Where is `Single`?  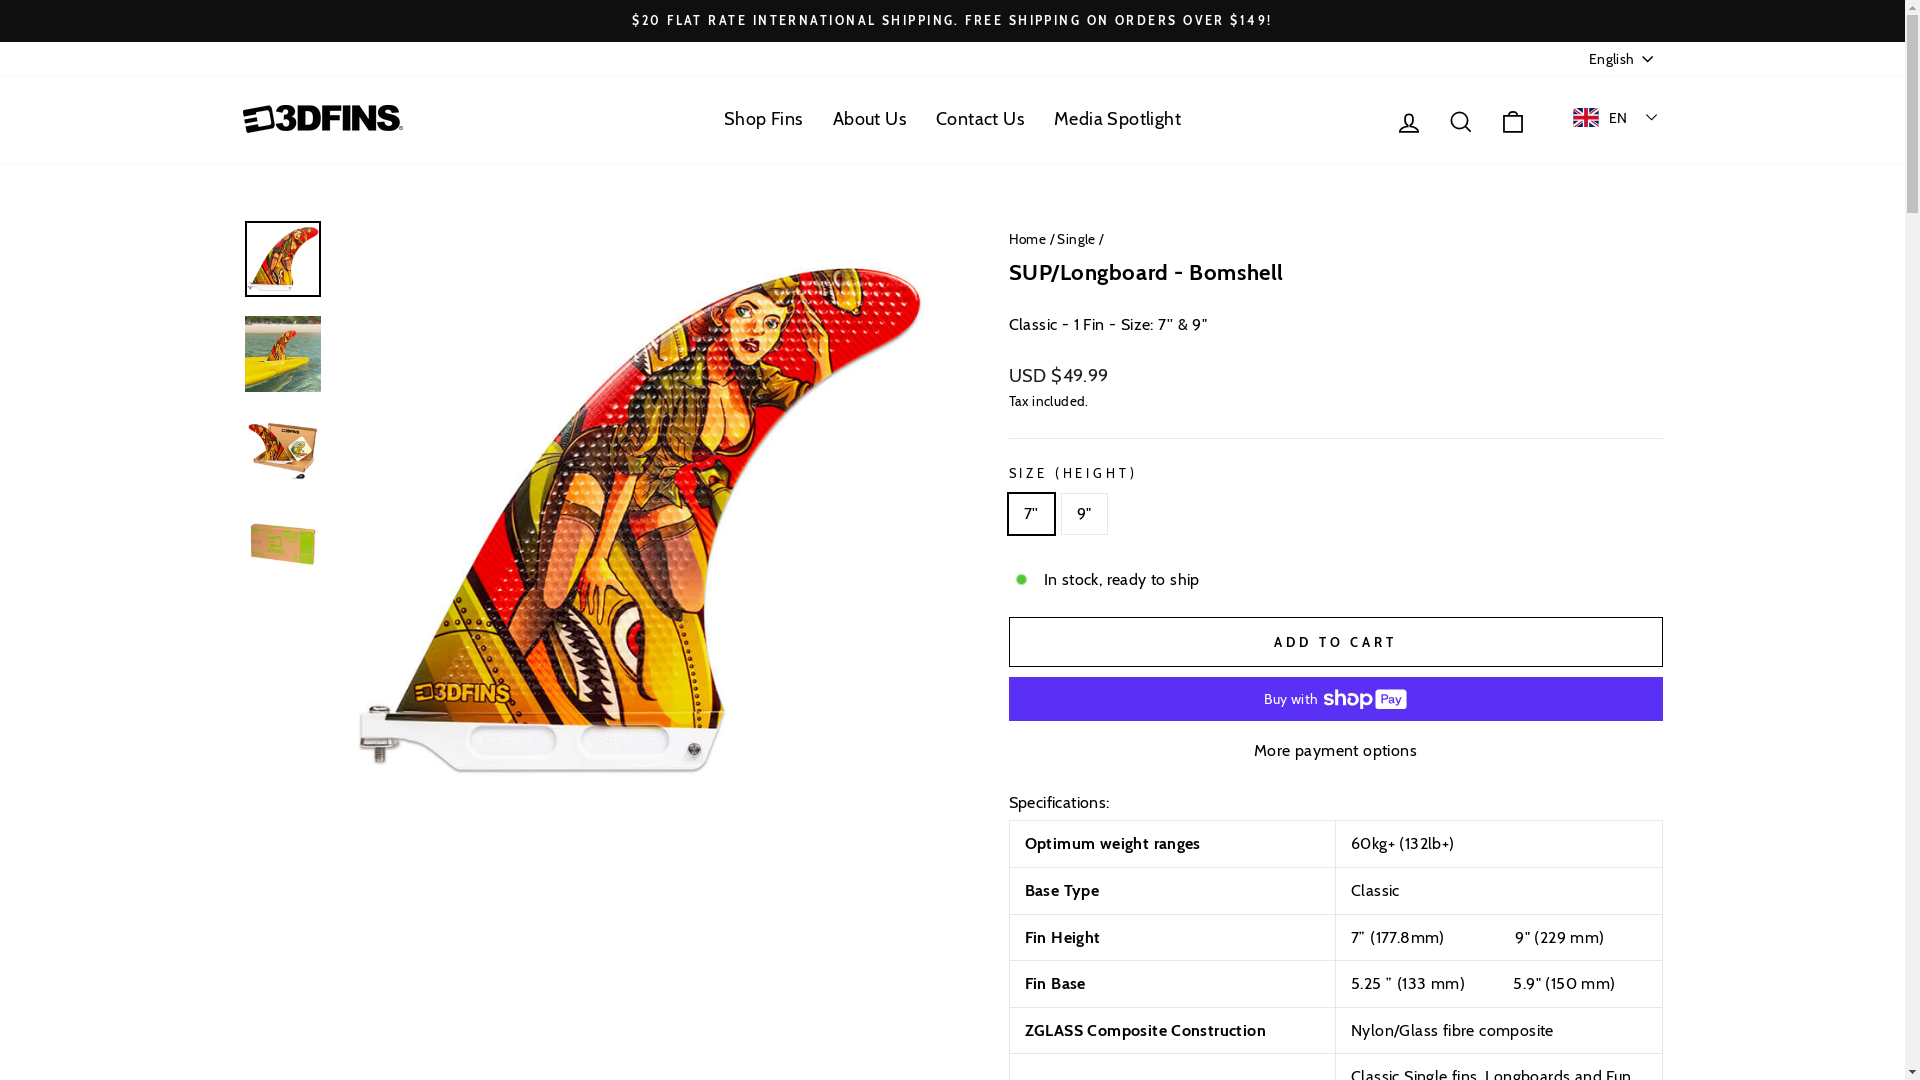
Single is located at coordinates (1076, 238).